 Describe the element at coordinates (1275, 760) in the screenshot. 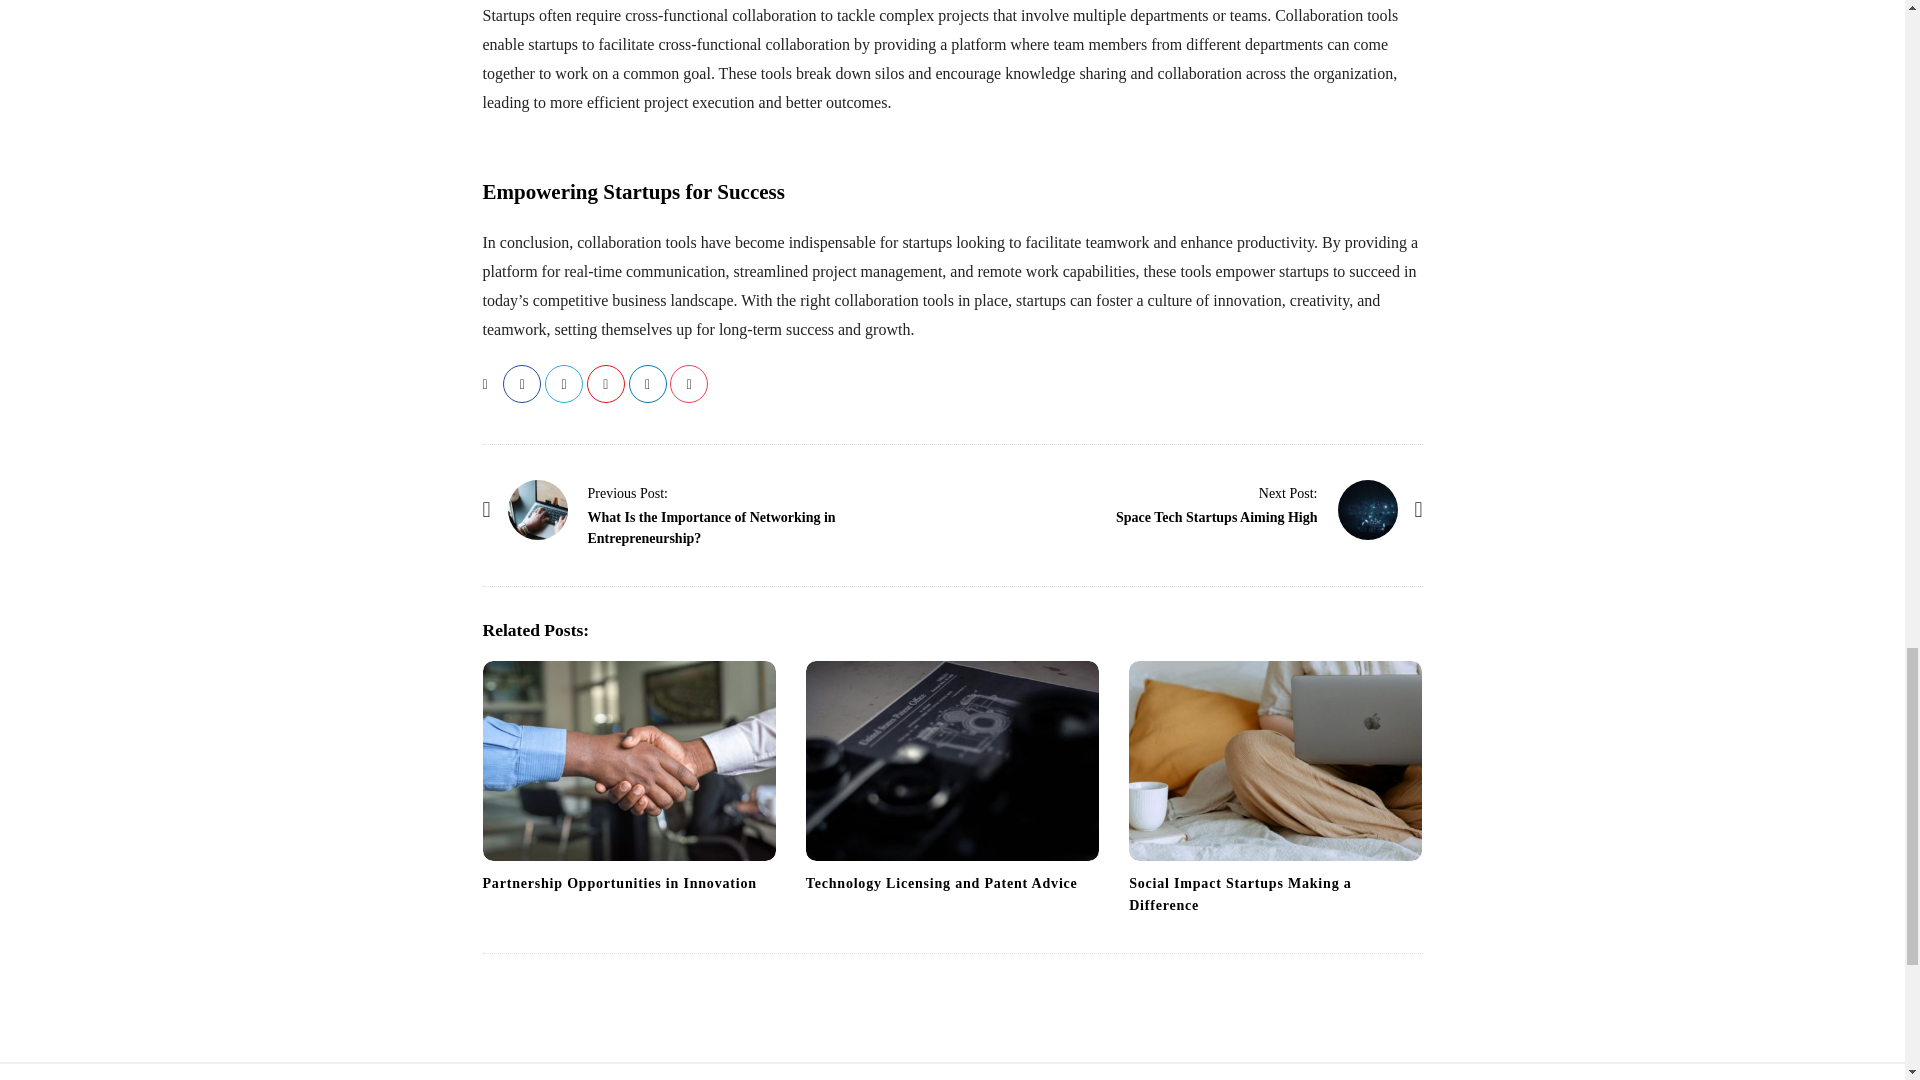

I see `Social Impact Startups Making a Difference` at that location.